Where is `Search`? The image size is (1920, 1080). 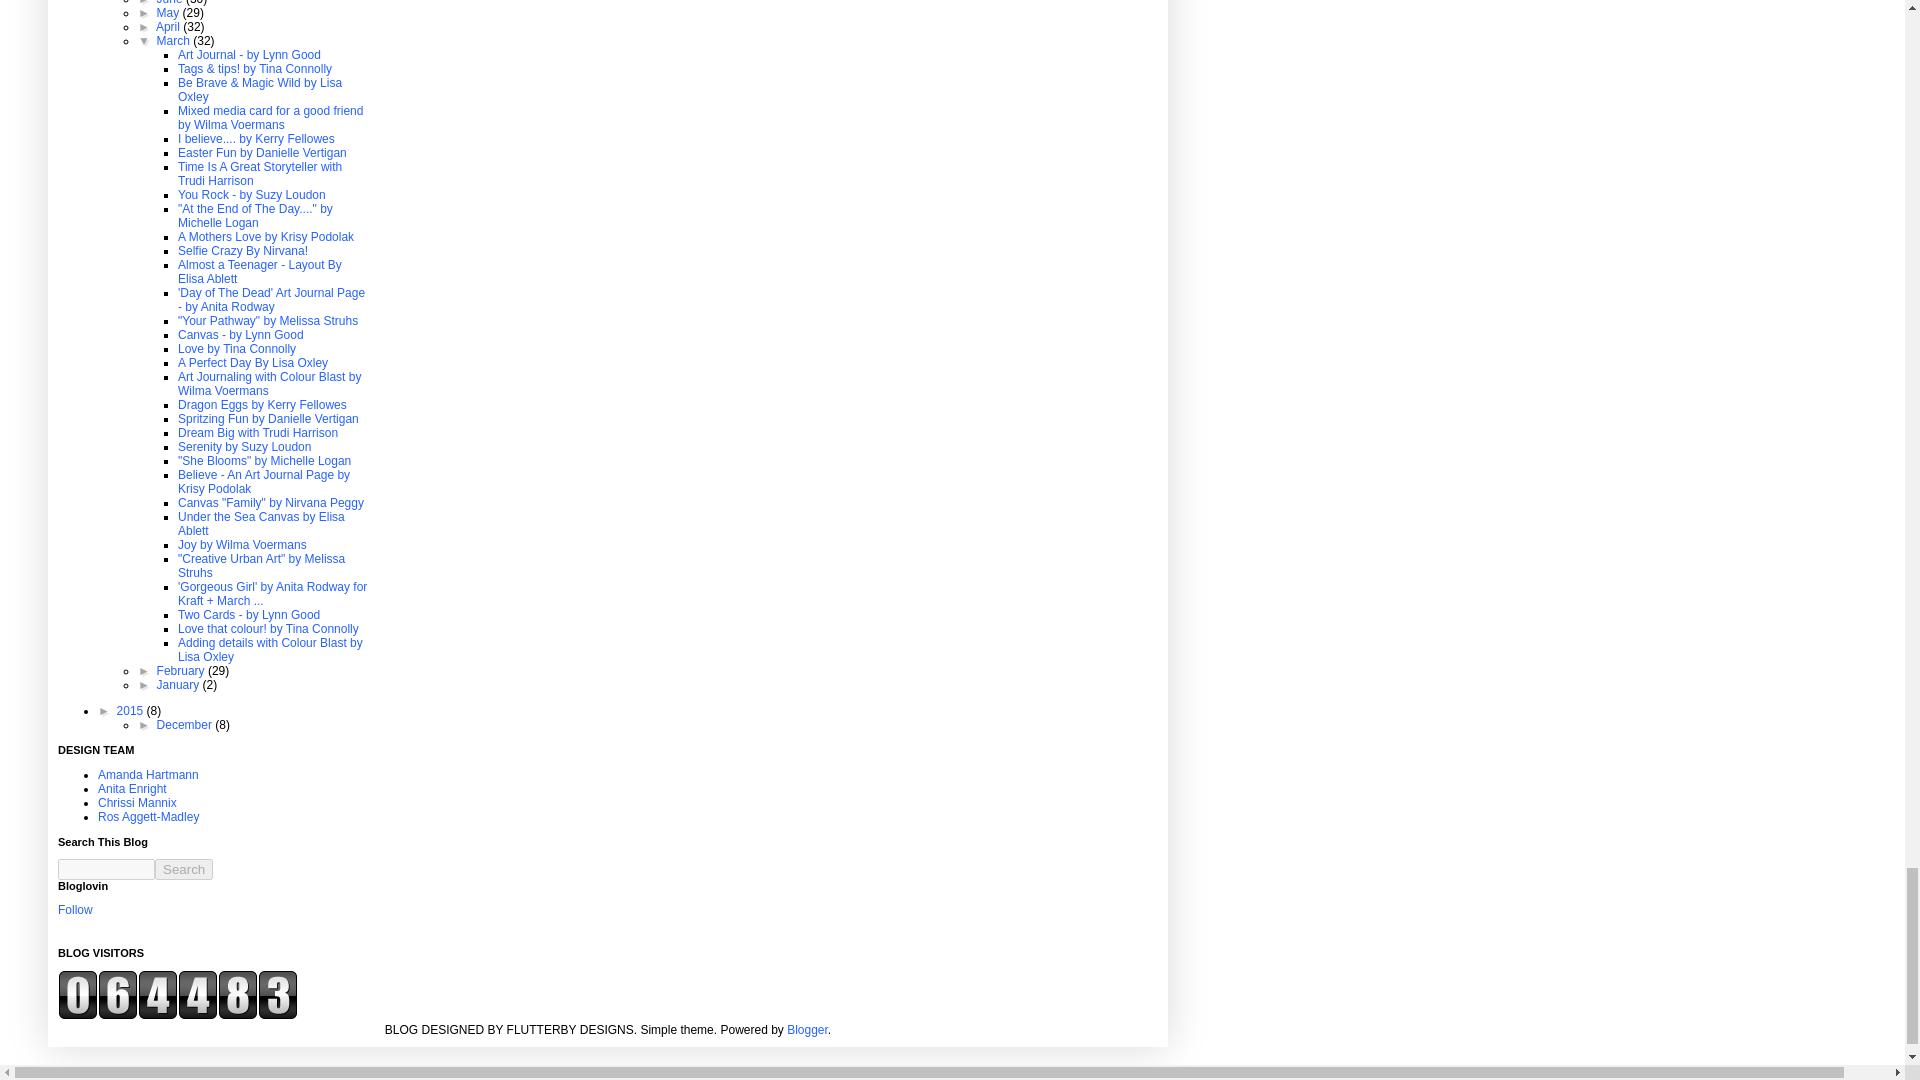
Search is located at coordinates (184, 869).